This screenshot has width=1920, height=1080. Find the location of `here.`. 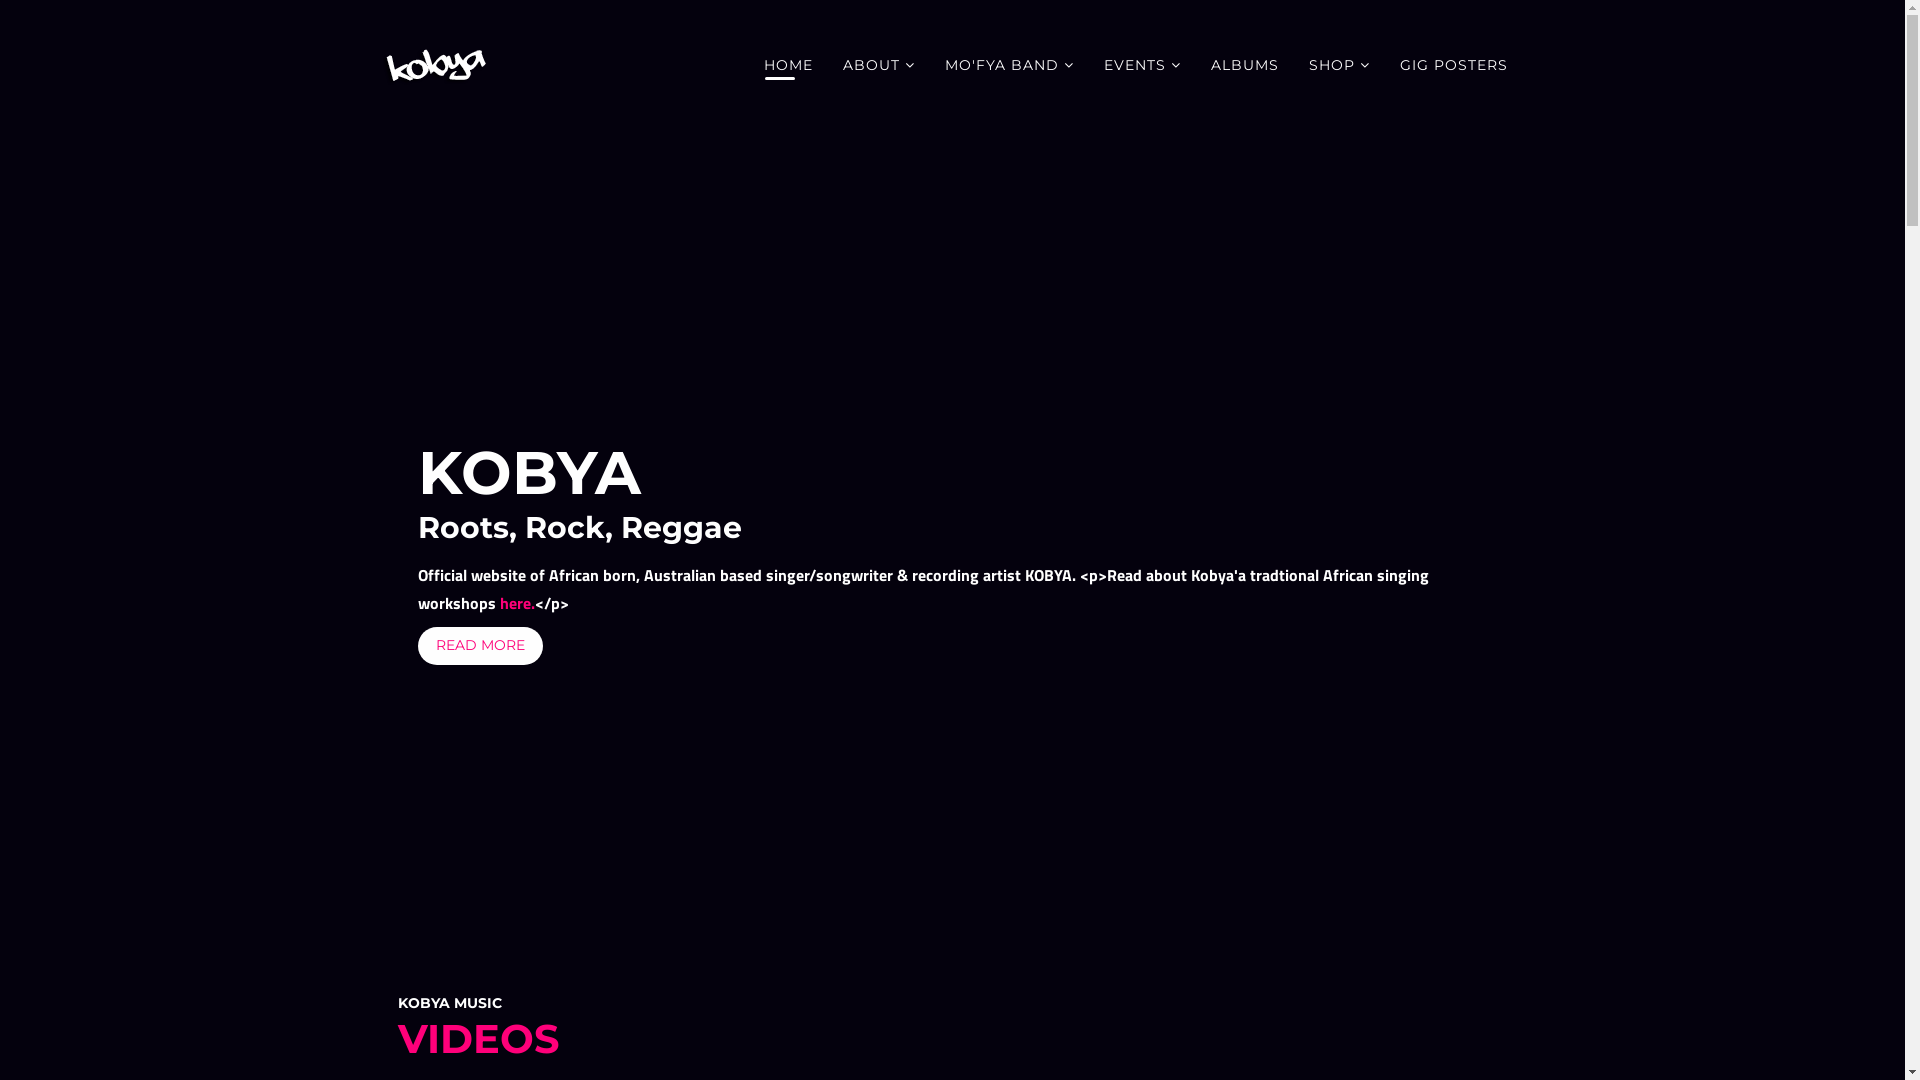

here. is located at coordinates (518, 603).